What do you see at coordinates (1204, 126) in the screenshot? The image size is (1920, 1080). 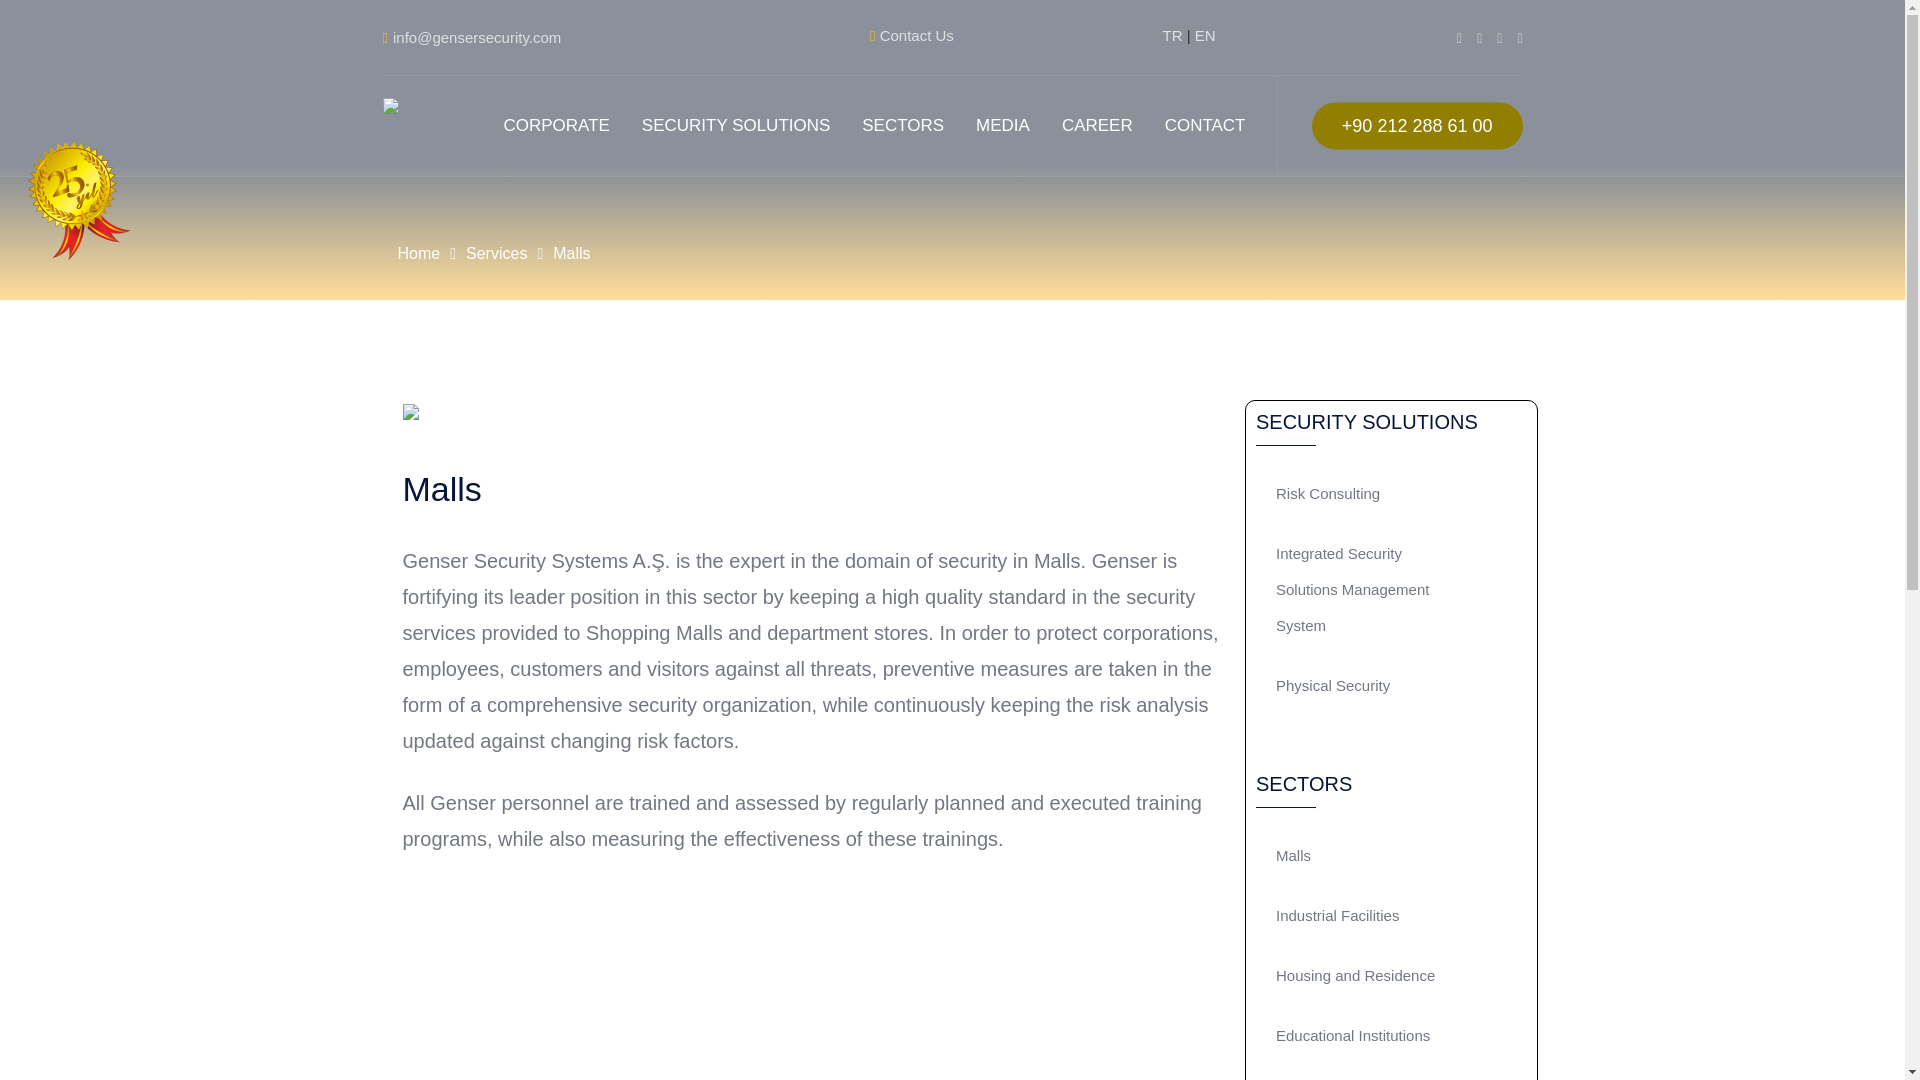 I see `CONTACT` at bounding box center [1204, 126].